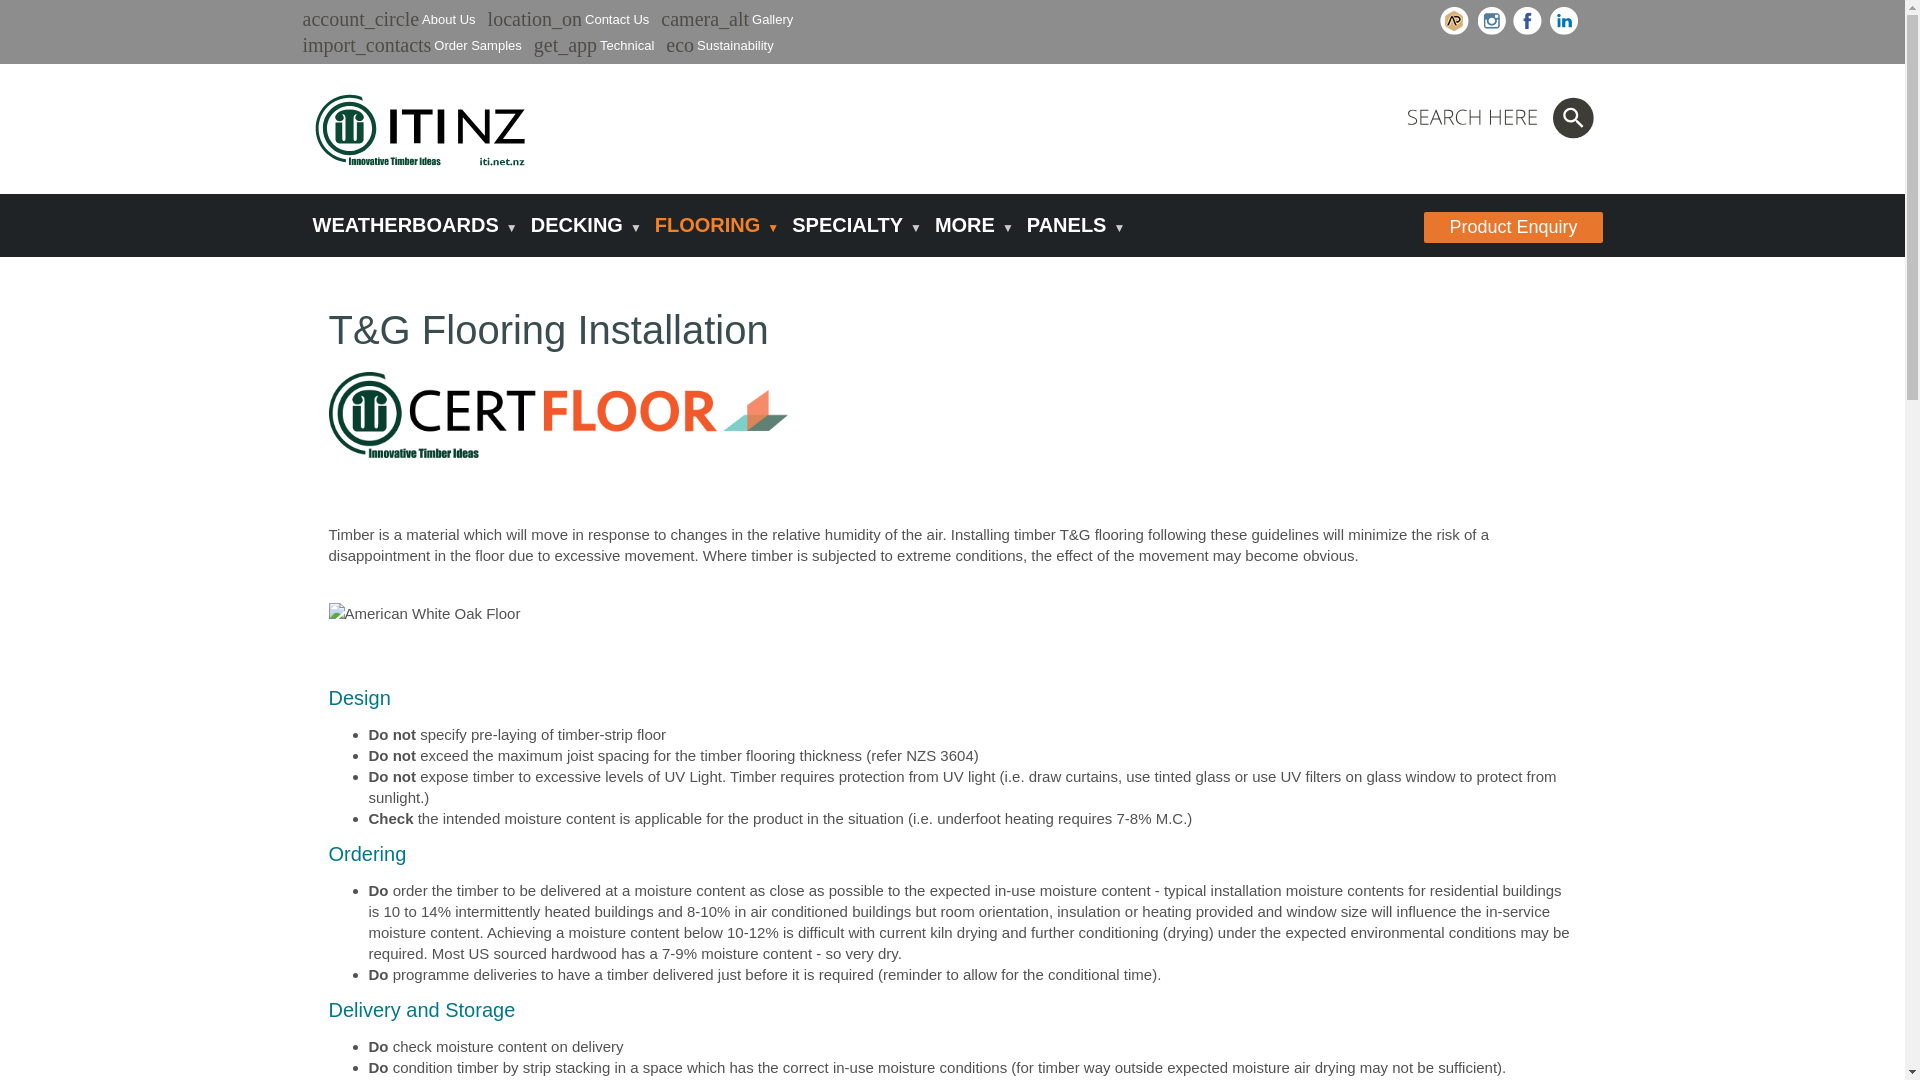 The height and width of the screenshot is (1080, 1920). I want to click on DECKING, so click(582, 226).